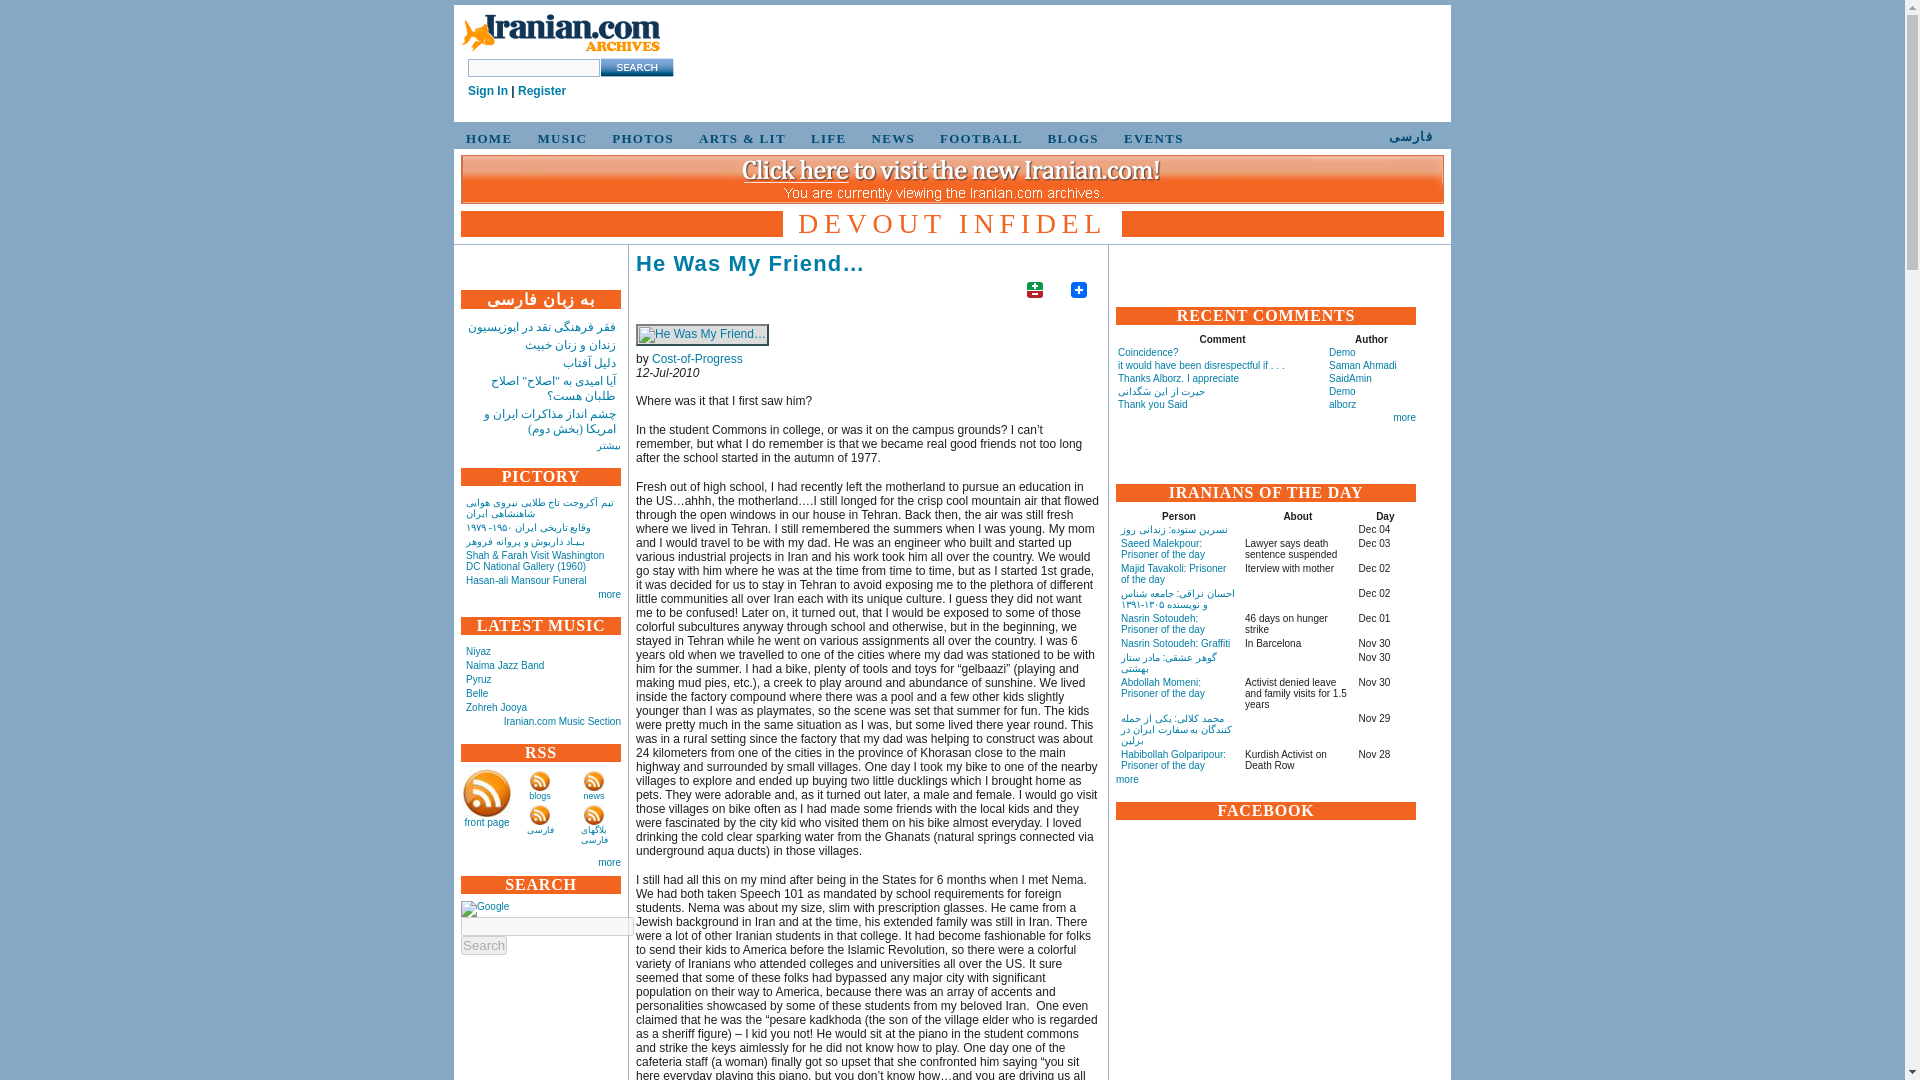 This screenshot has height=1080, width=1920. What do you see at coordinates (496, 707) in the screenshot?
I see `Zohreh Jooya` at bounding box center [496, 707].